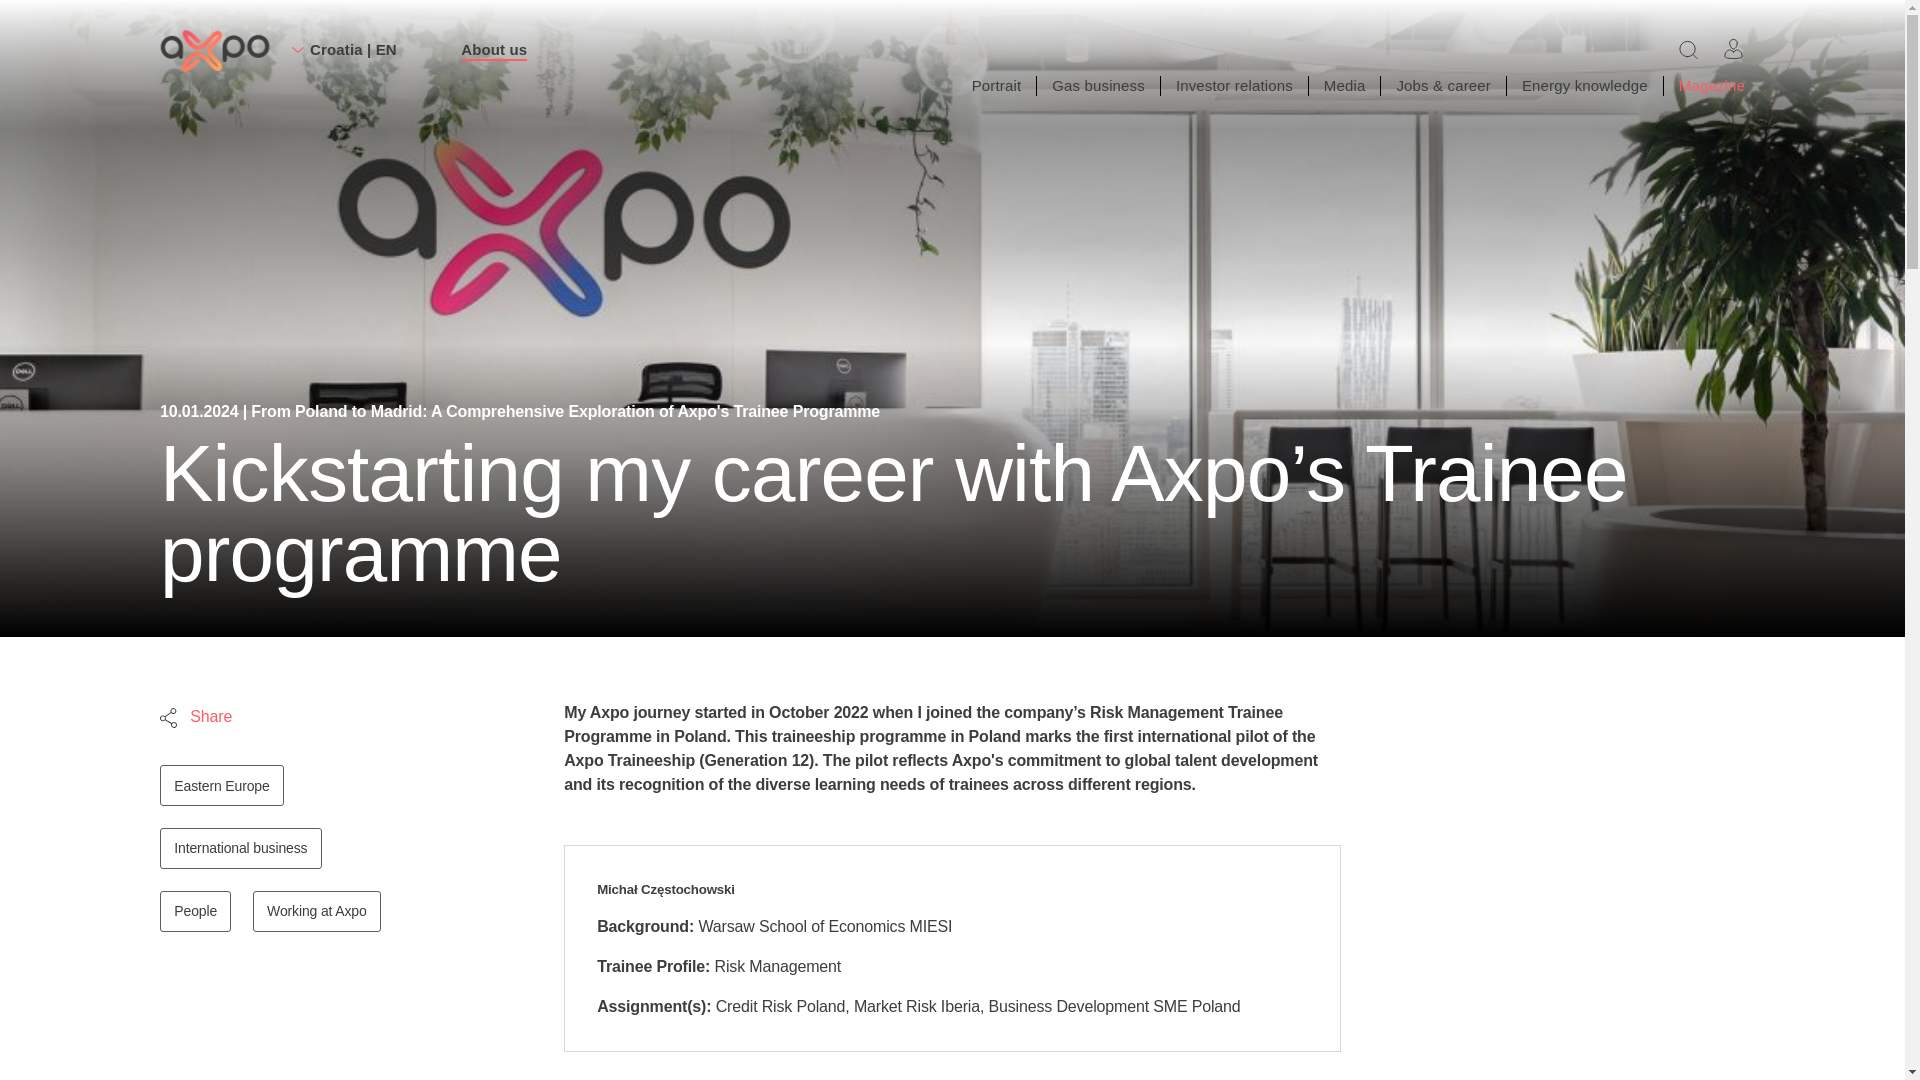 The height and width of the screenshot is (1080, 1920). What do you see at coordinates (493, 50) in the screenshot?
I see `About us` at bounding box center [493, 50].